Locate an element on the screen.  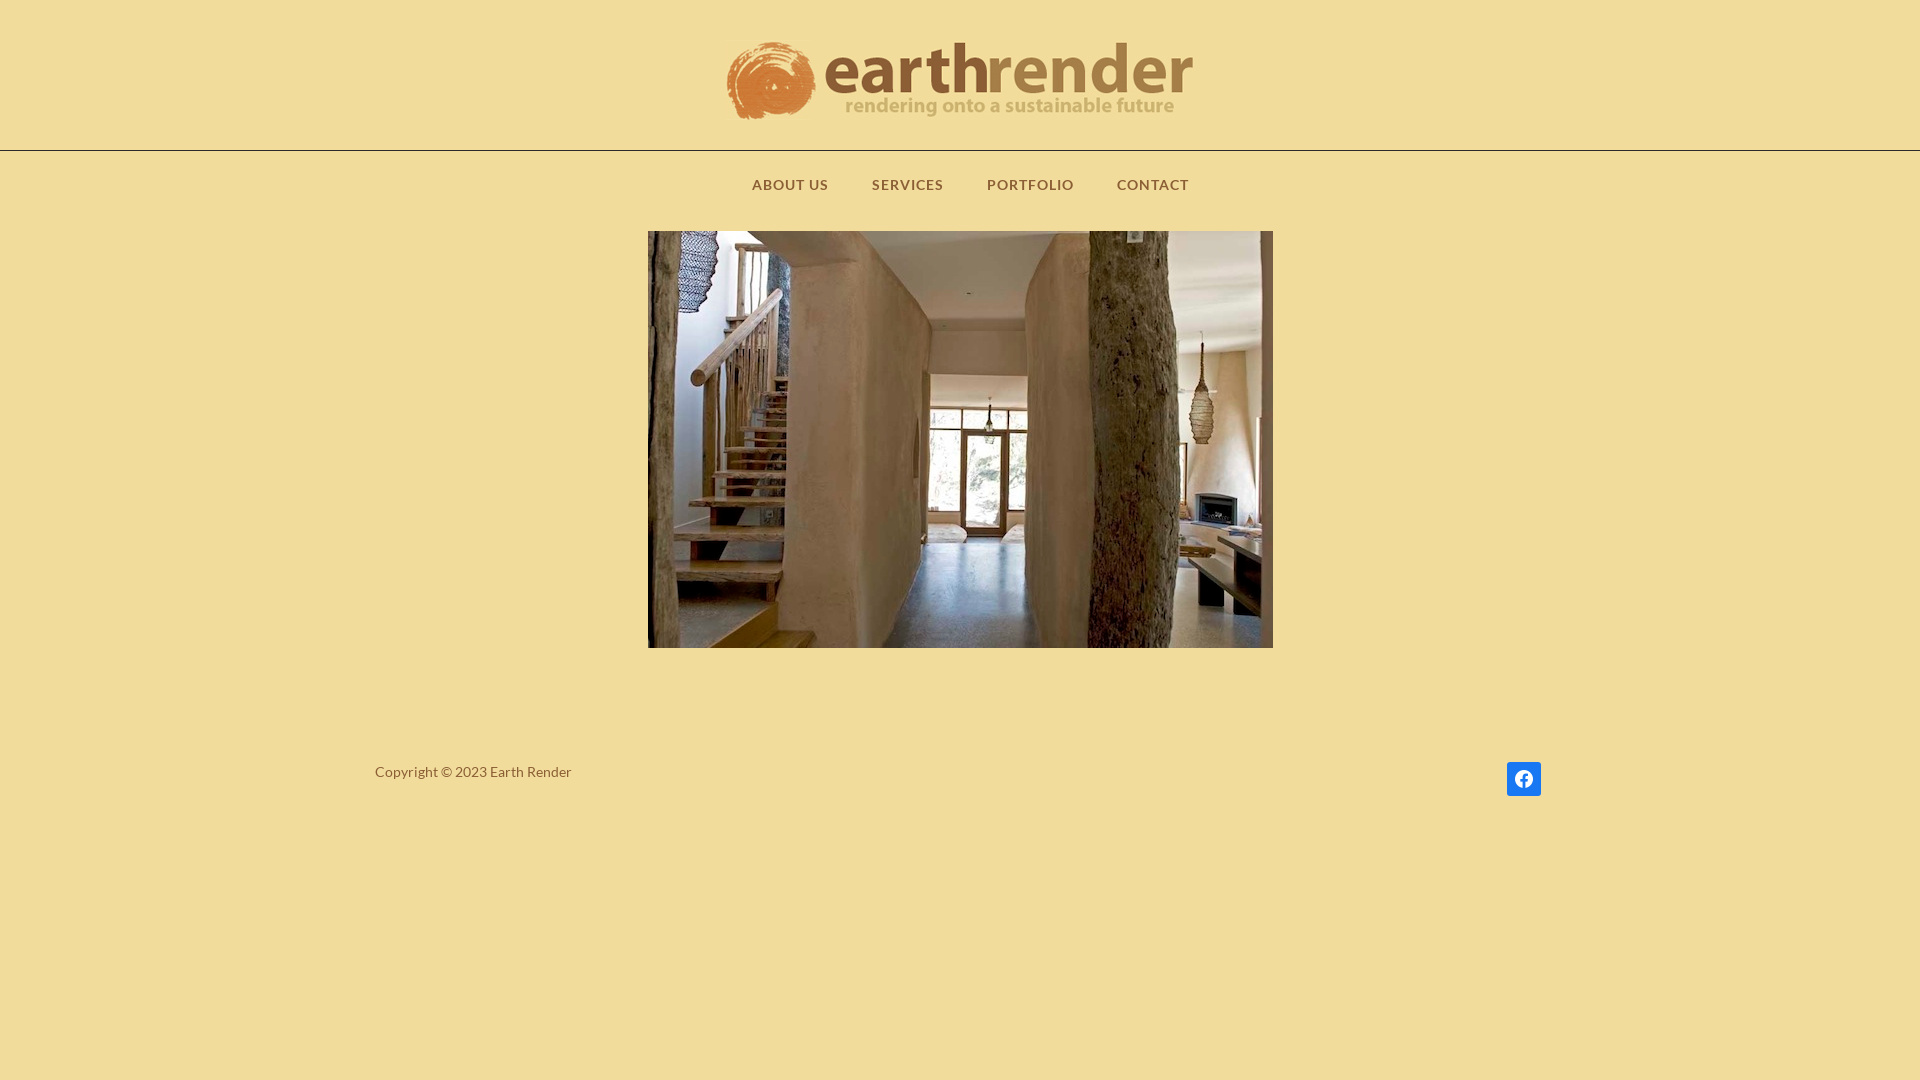
ABOUT US is located at coordinates (790, 192).